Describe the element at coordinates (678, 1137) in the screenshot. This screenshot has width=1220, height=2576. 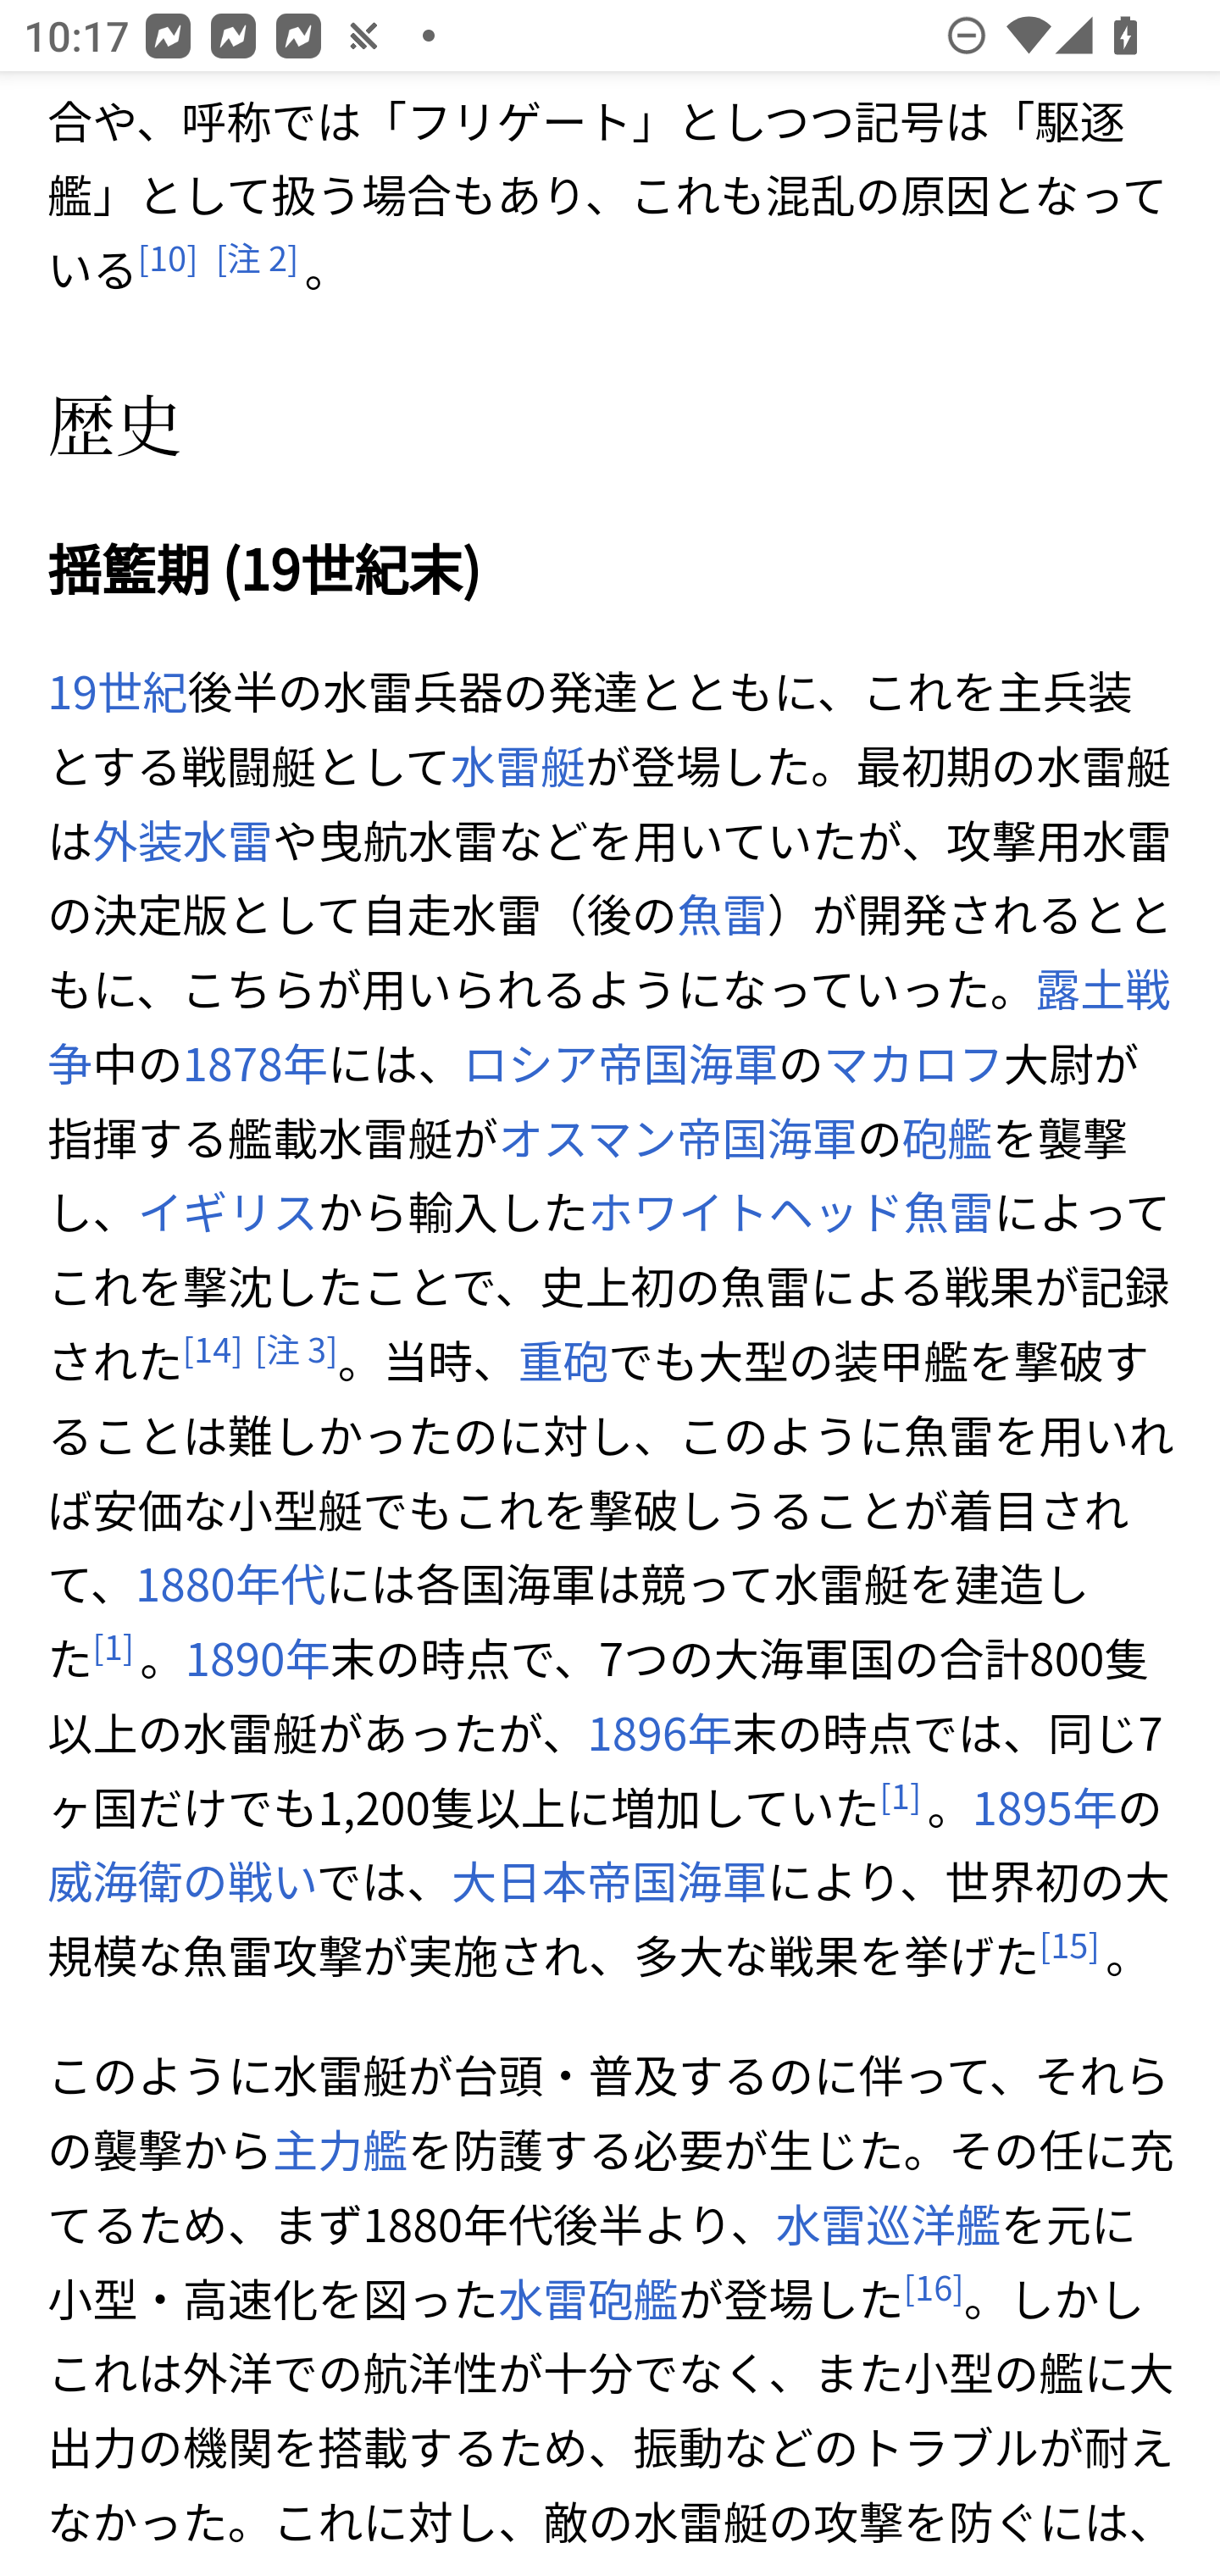
I see `オスマン帝国海軍` at that location.